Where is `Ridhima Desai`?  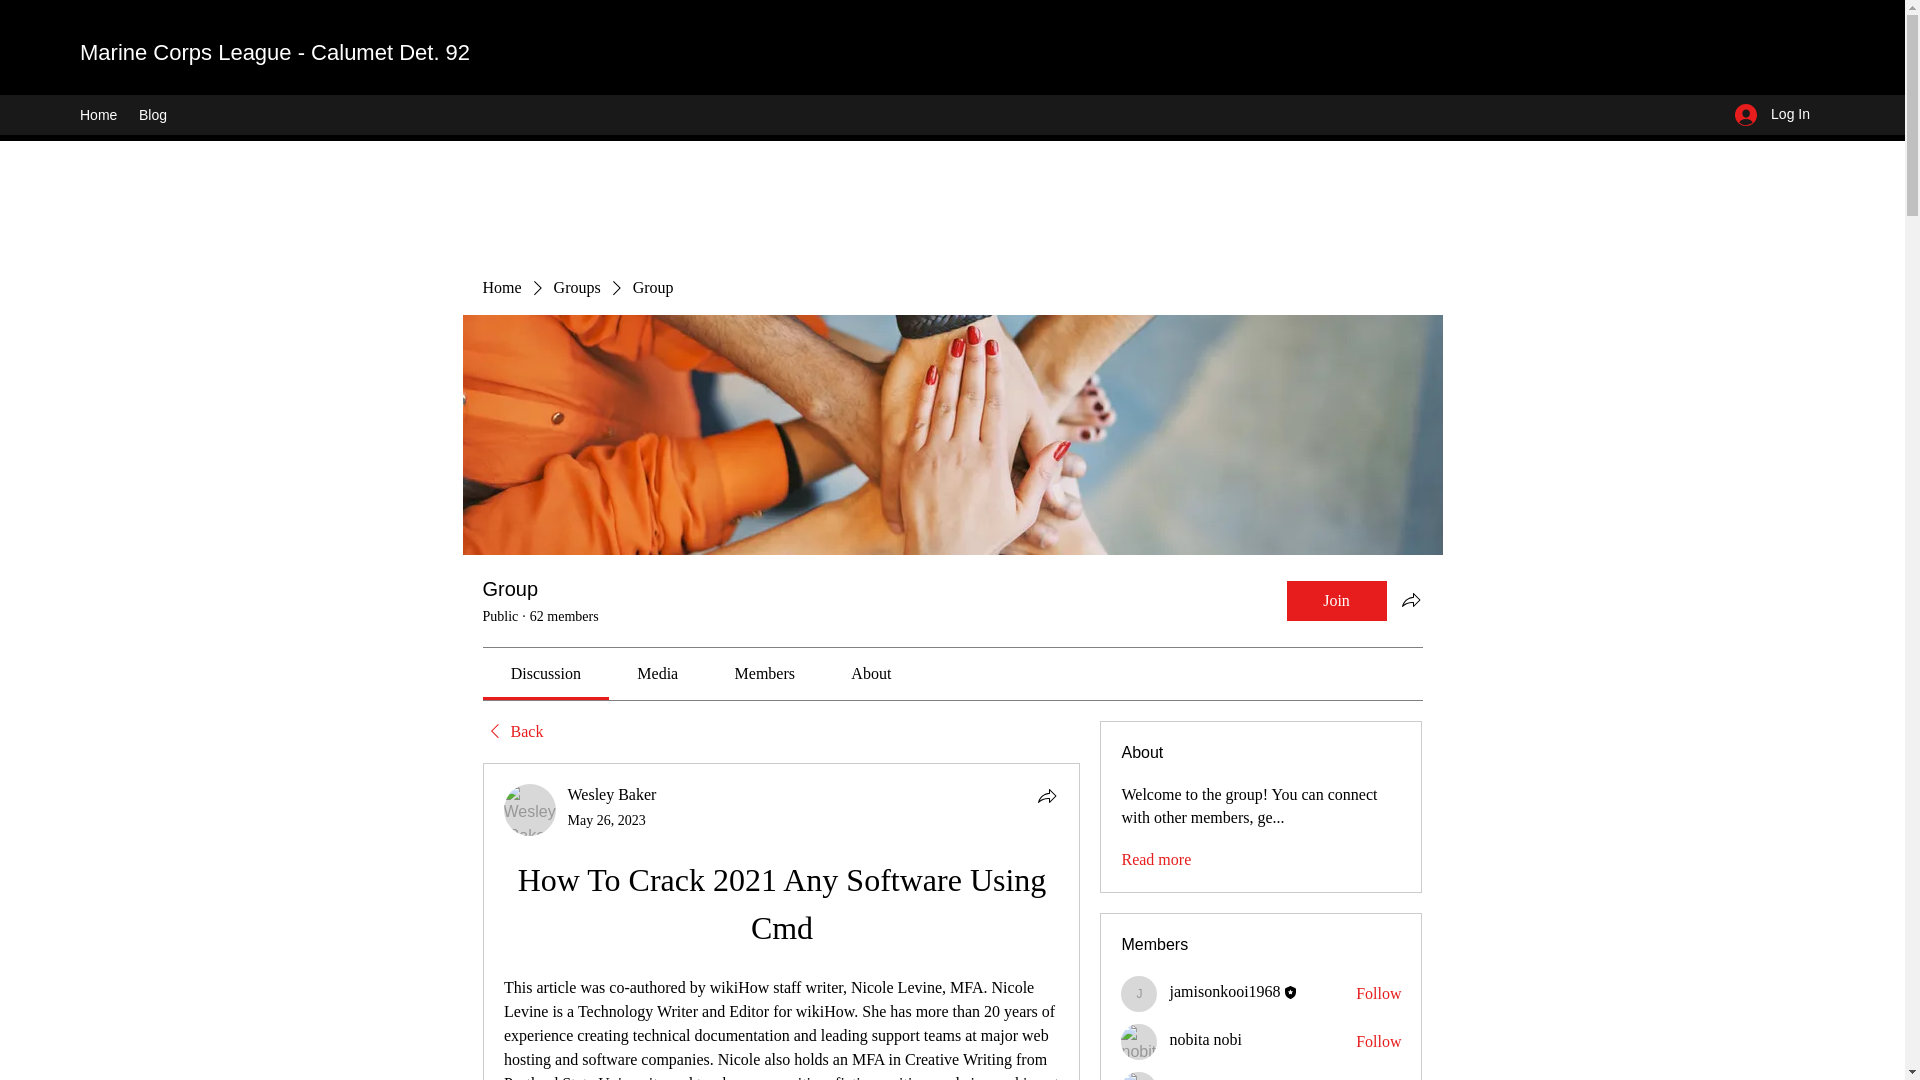 Ridhima Desai is located at coordinates (1139, 1076).